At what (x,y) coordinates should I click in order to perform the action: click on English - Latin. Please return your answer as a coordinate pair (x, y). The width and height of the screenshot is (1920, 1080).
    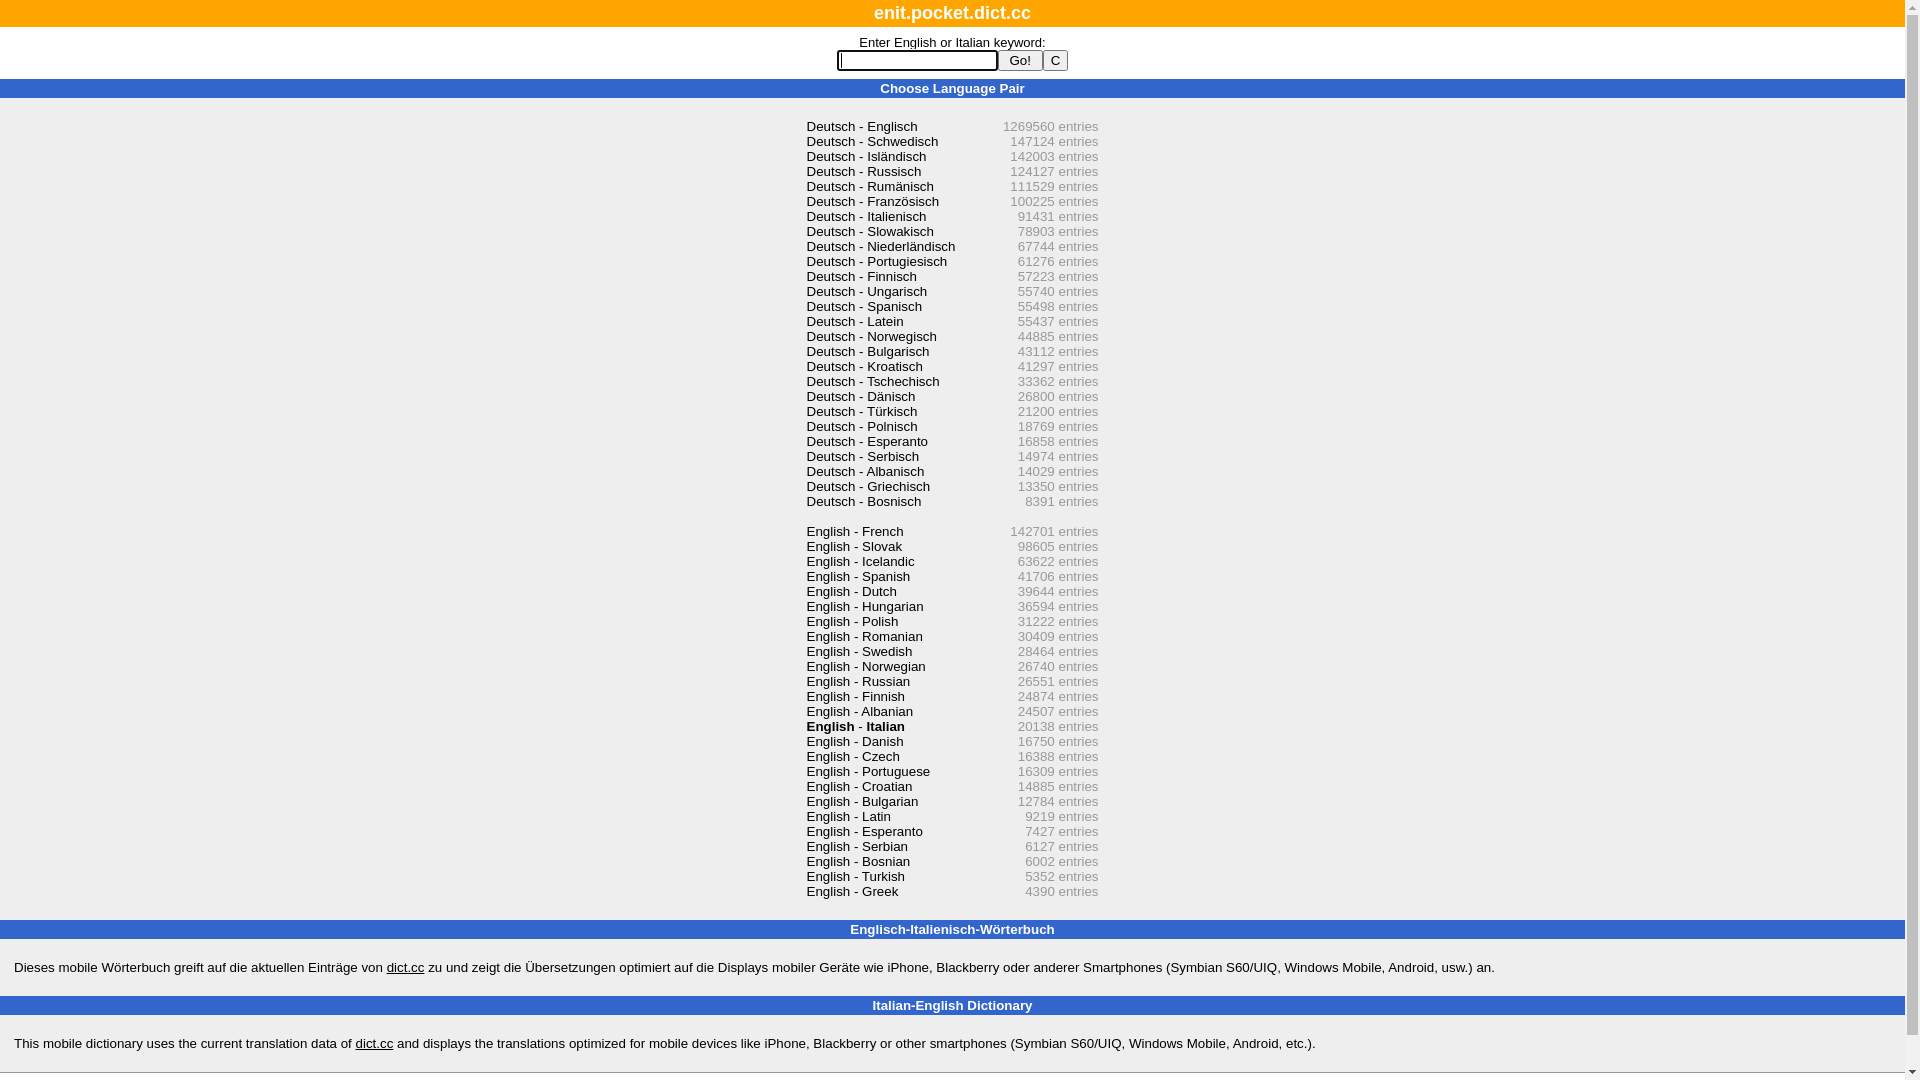
    Looking at the image, I should click on (848, 816).